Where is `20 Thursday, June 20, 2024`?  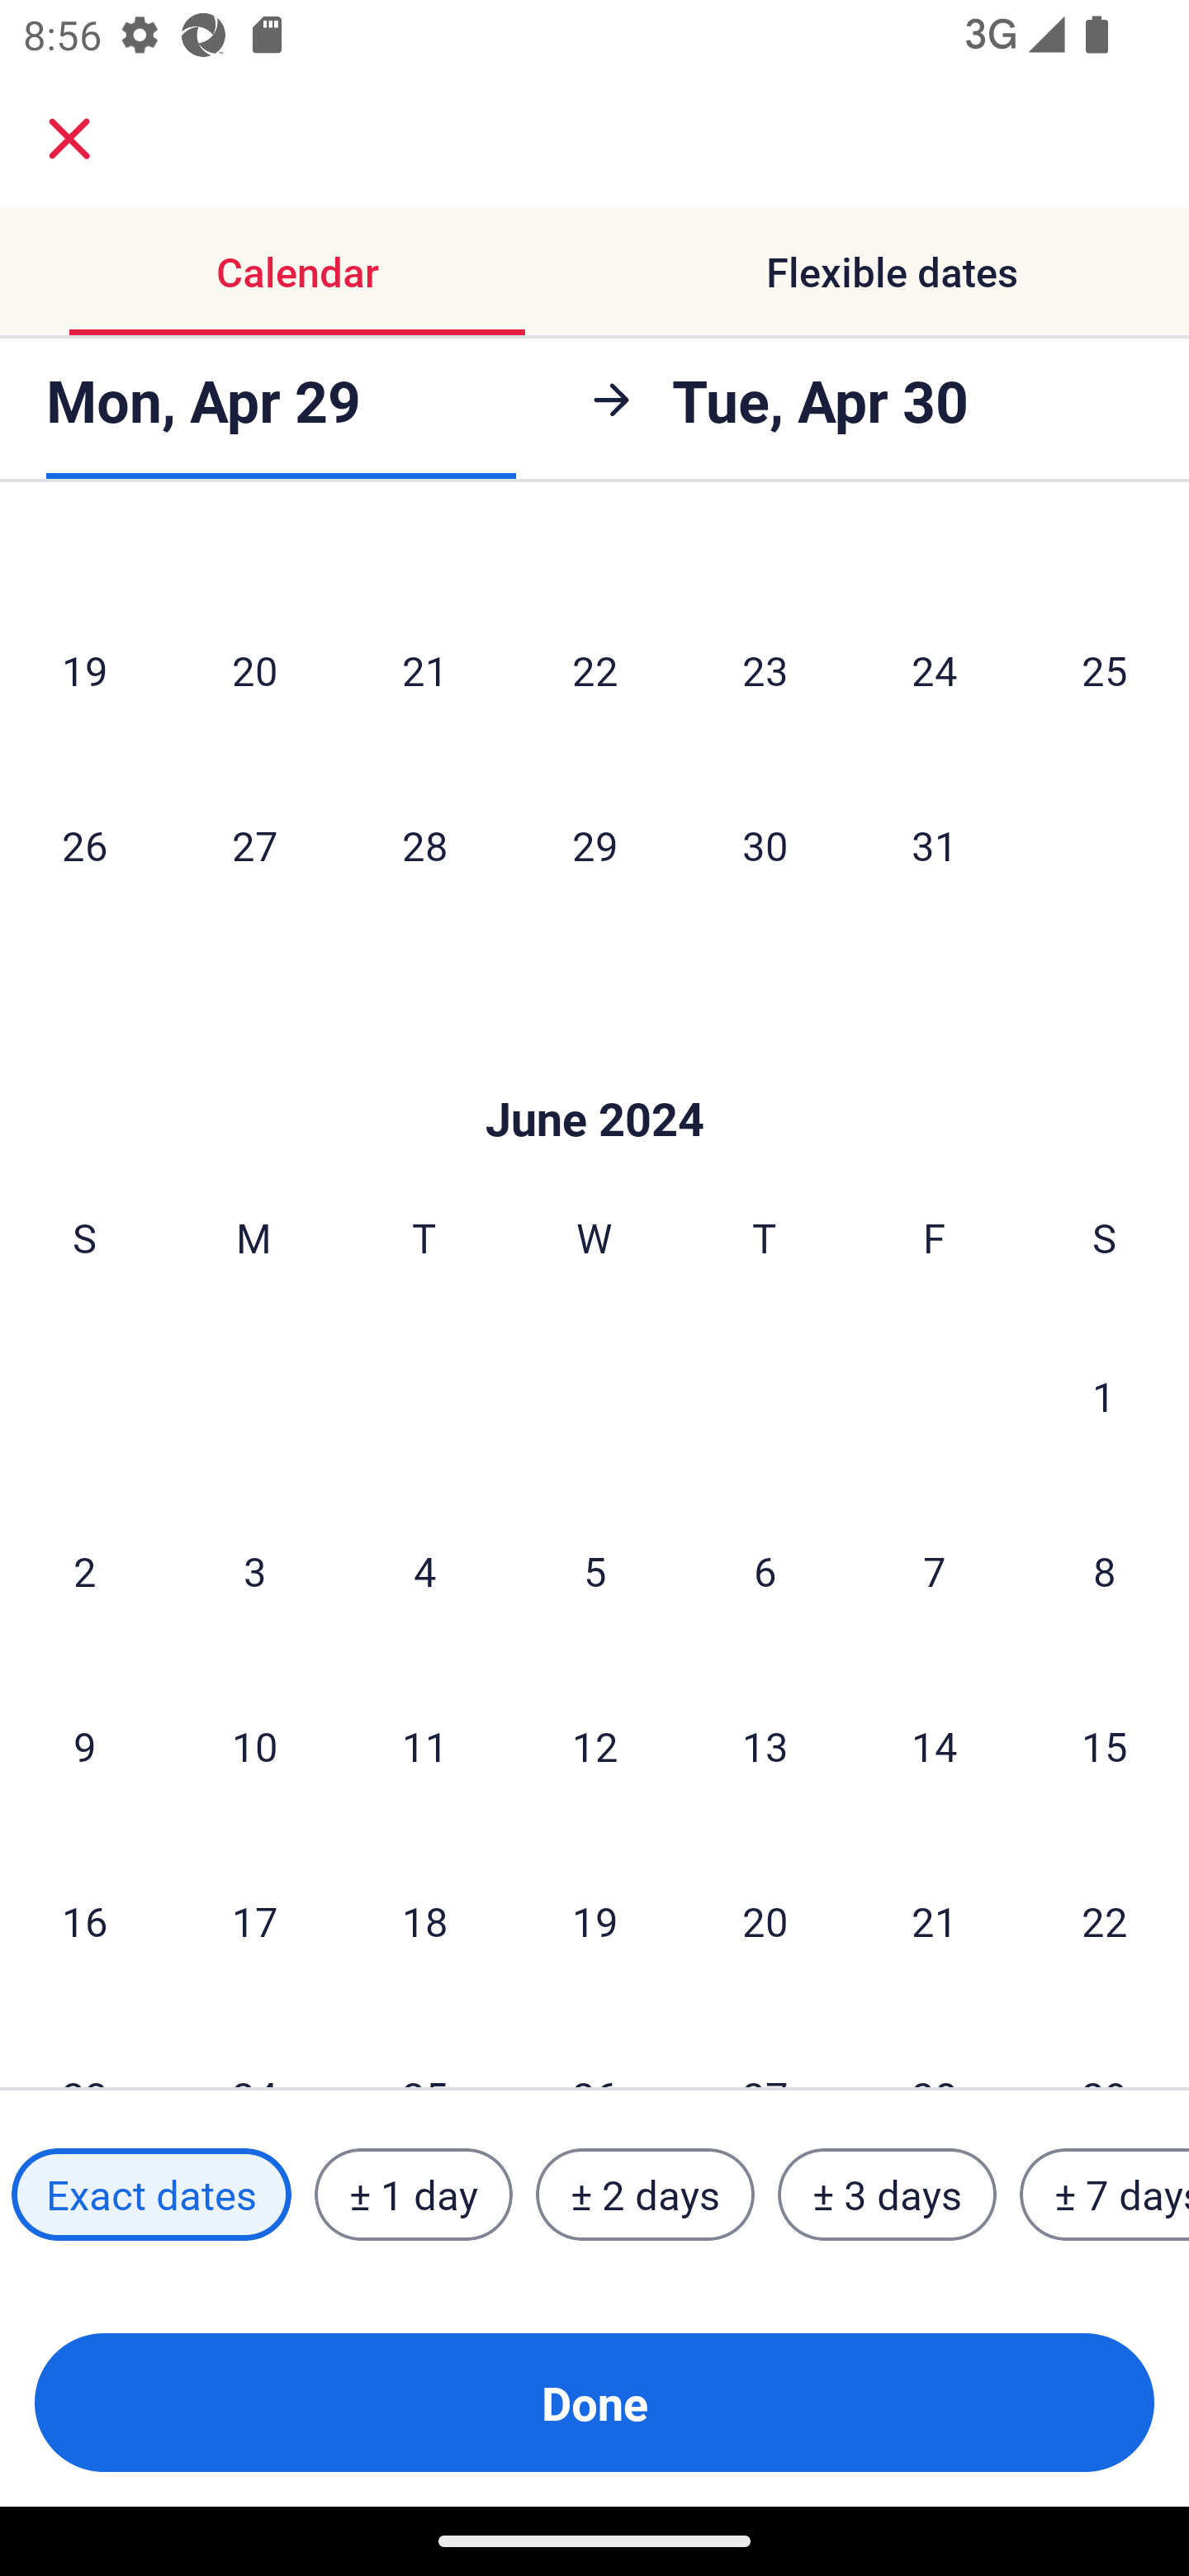 20 Thursday, June 20, 2024 is located at coordinates (765, 1921).